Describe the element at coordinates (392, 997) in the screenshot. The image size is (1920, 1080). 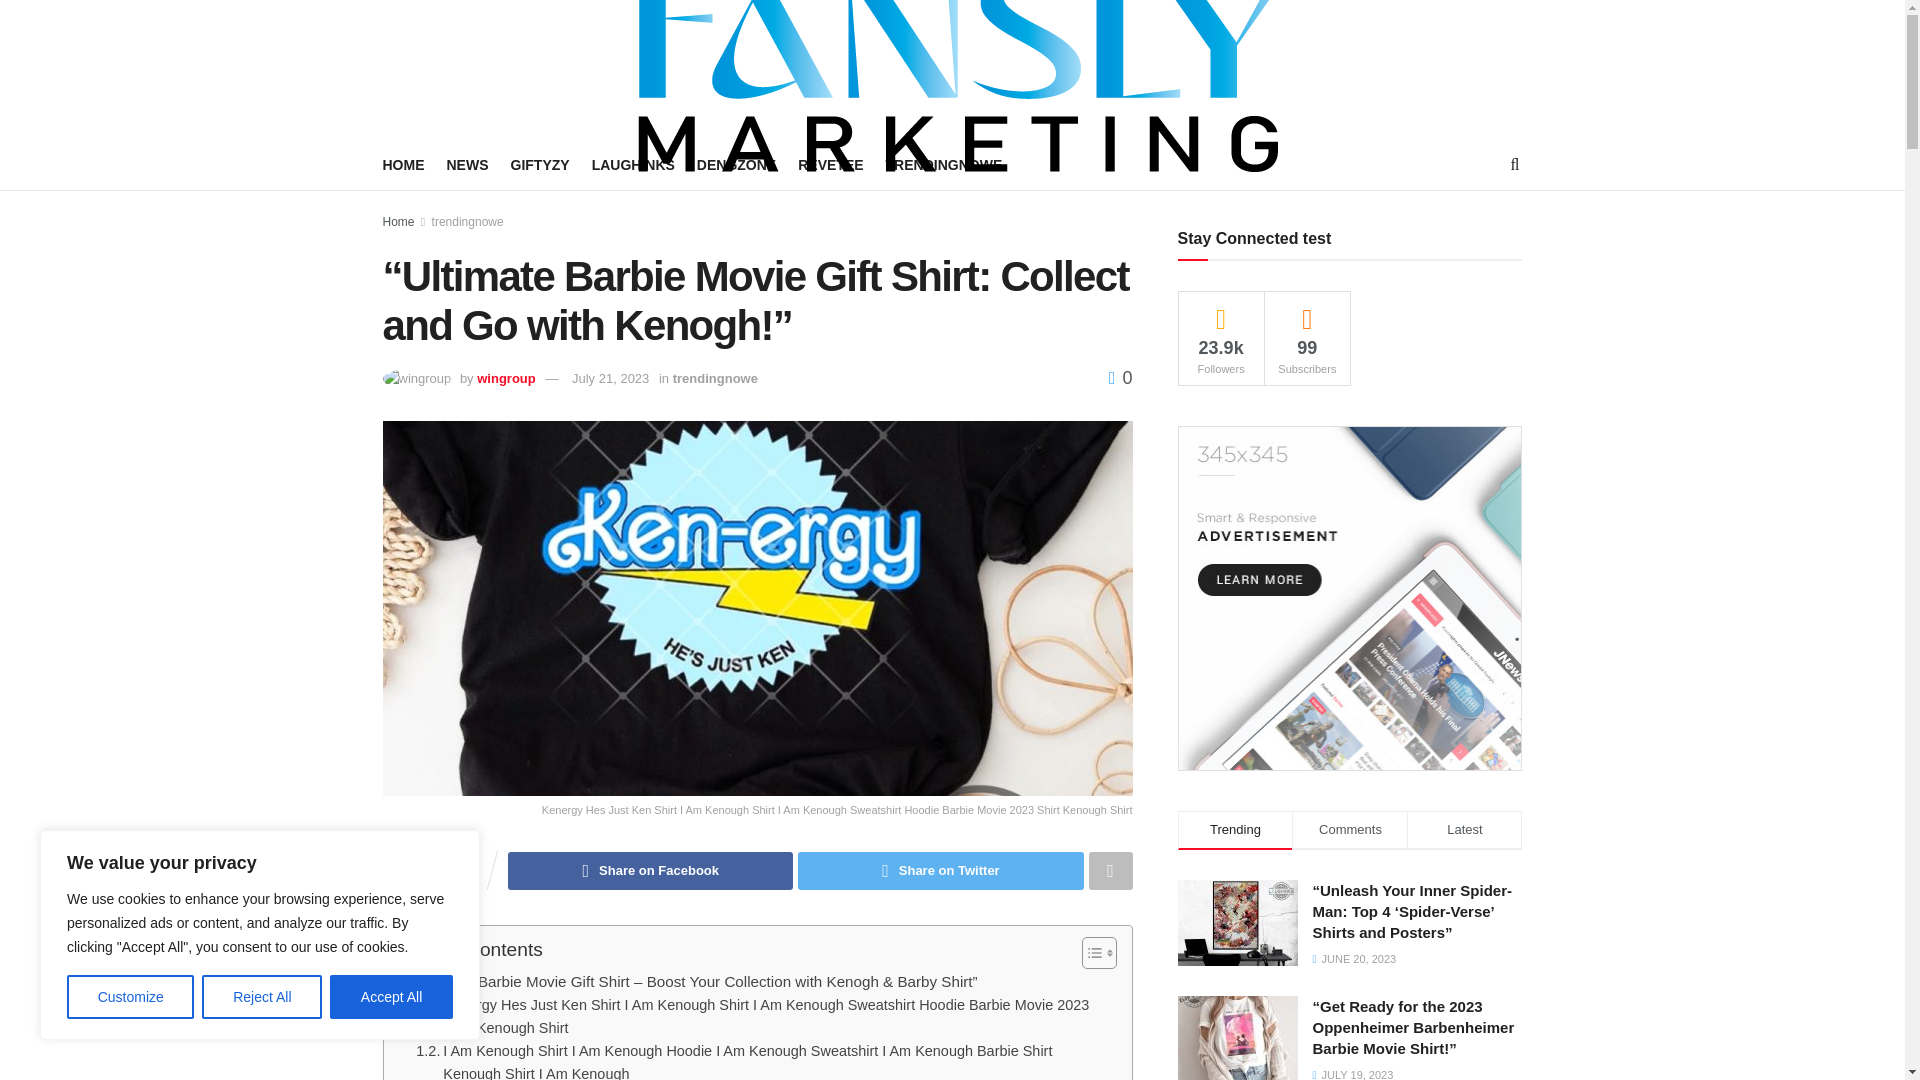
I see `Accept All` at that location.